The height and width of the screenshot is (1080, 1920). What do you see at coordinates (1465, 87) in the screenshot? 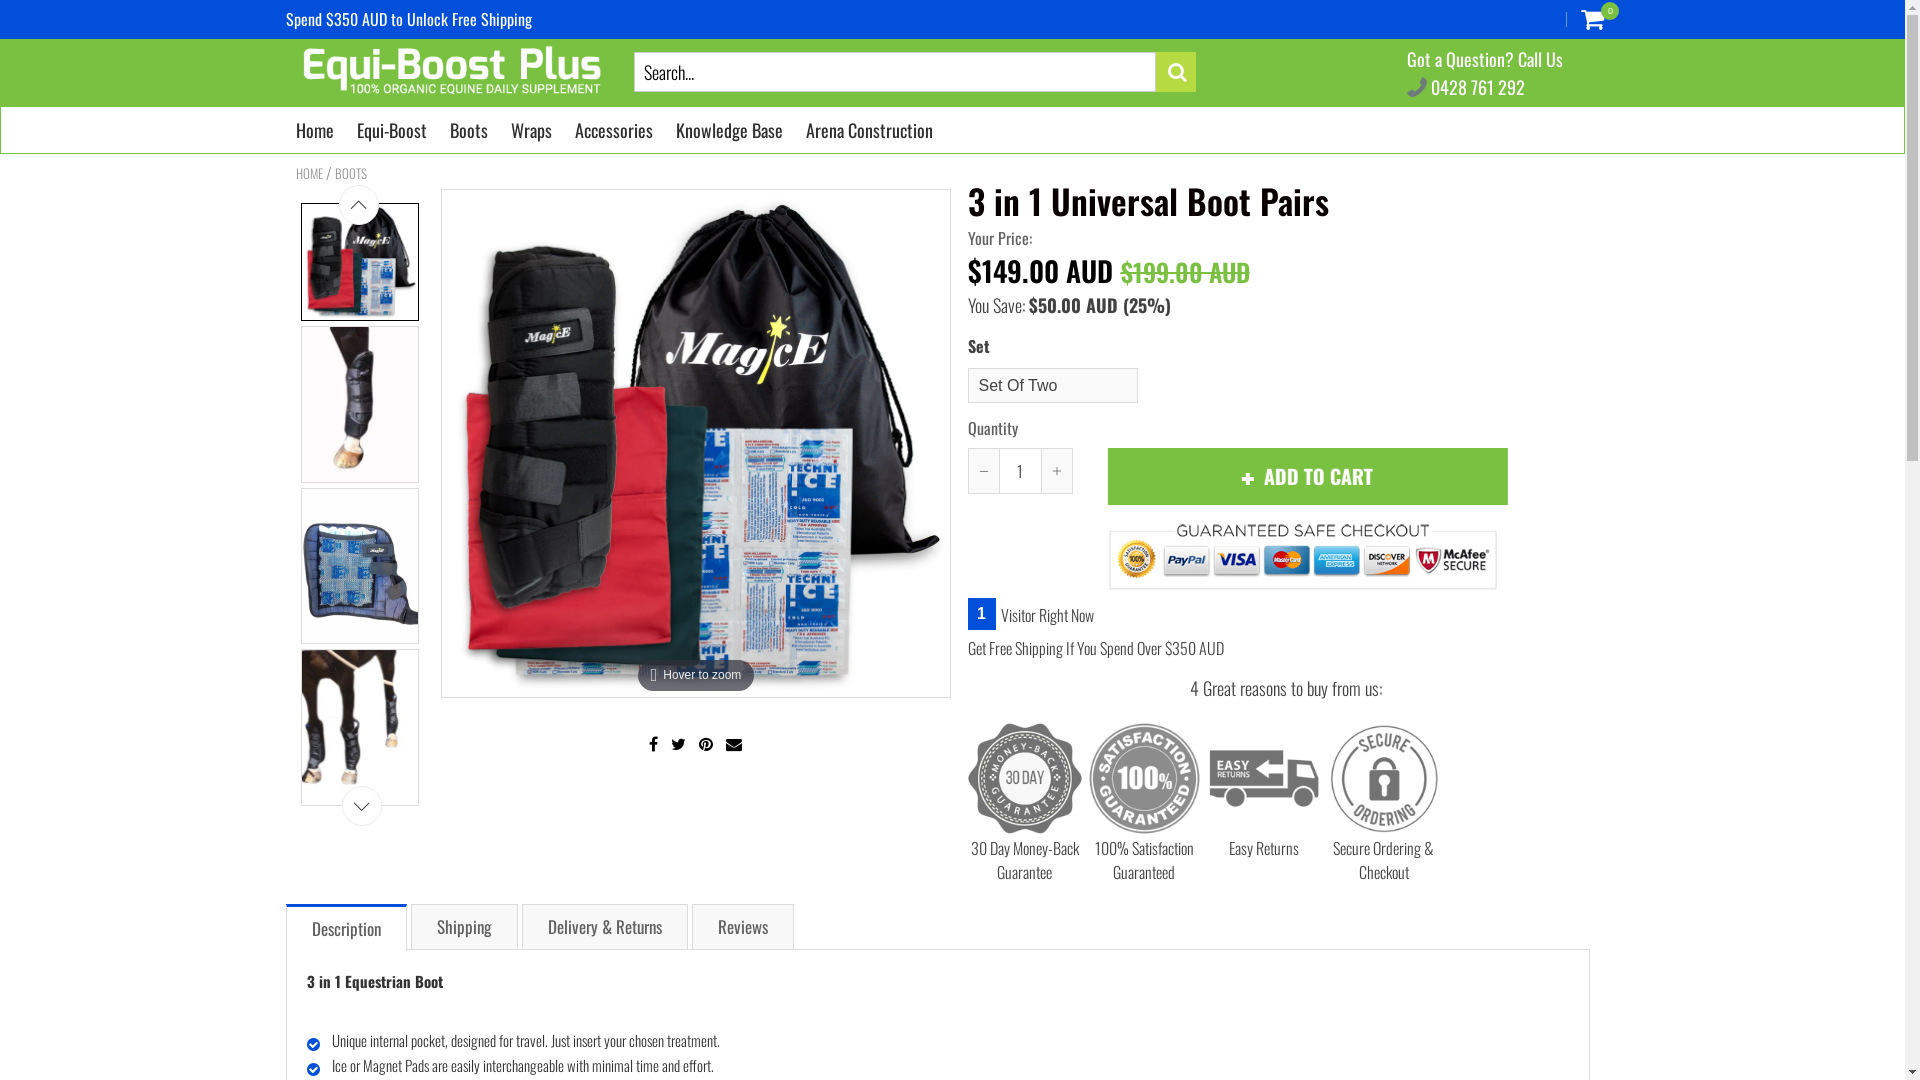
I see `0428 761 292` at bounding box center [1465, 87].